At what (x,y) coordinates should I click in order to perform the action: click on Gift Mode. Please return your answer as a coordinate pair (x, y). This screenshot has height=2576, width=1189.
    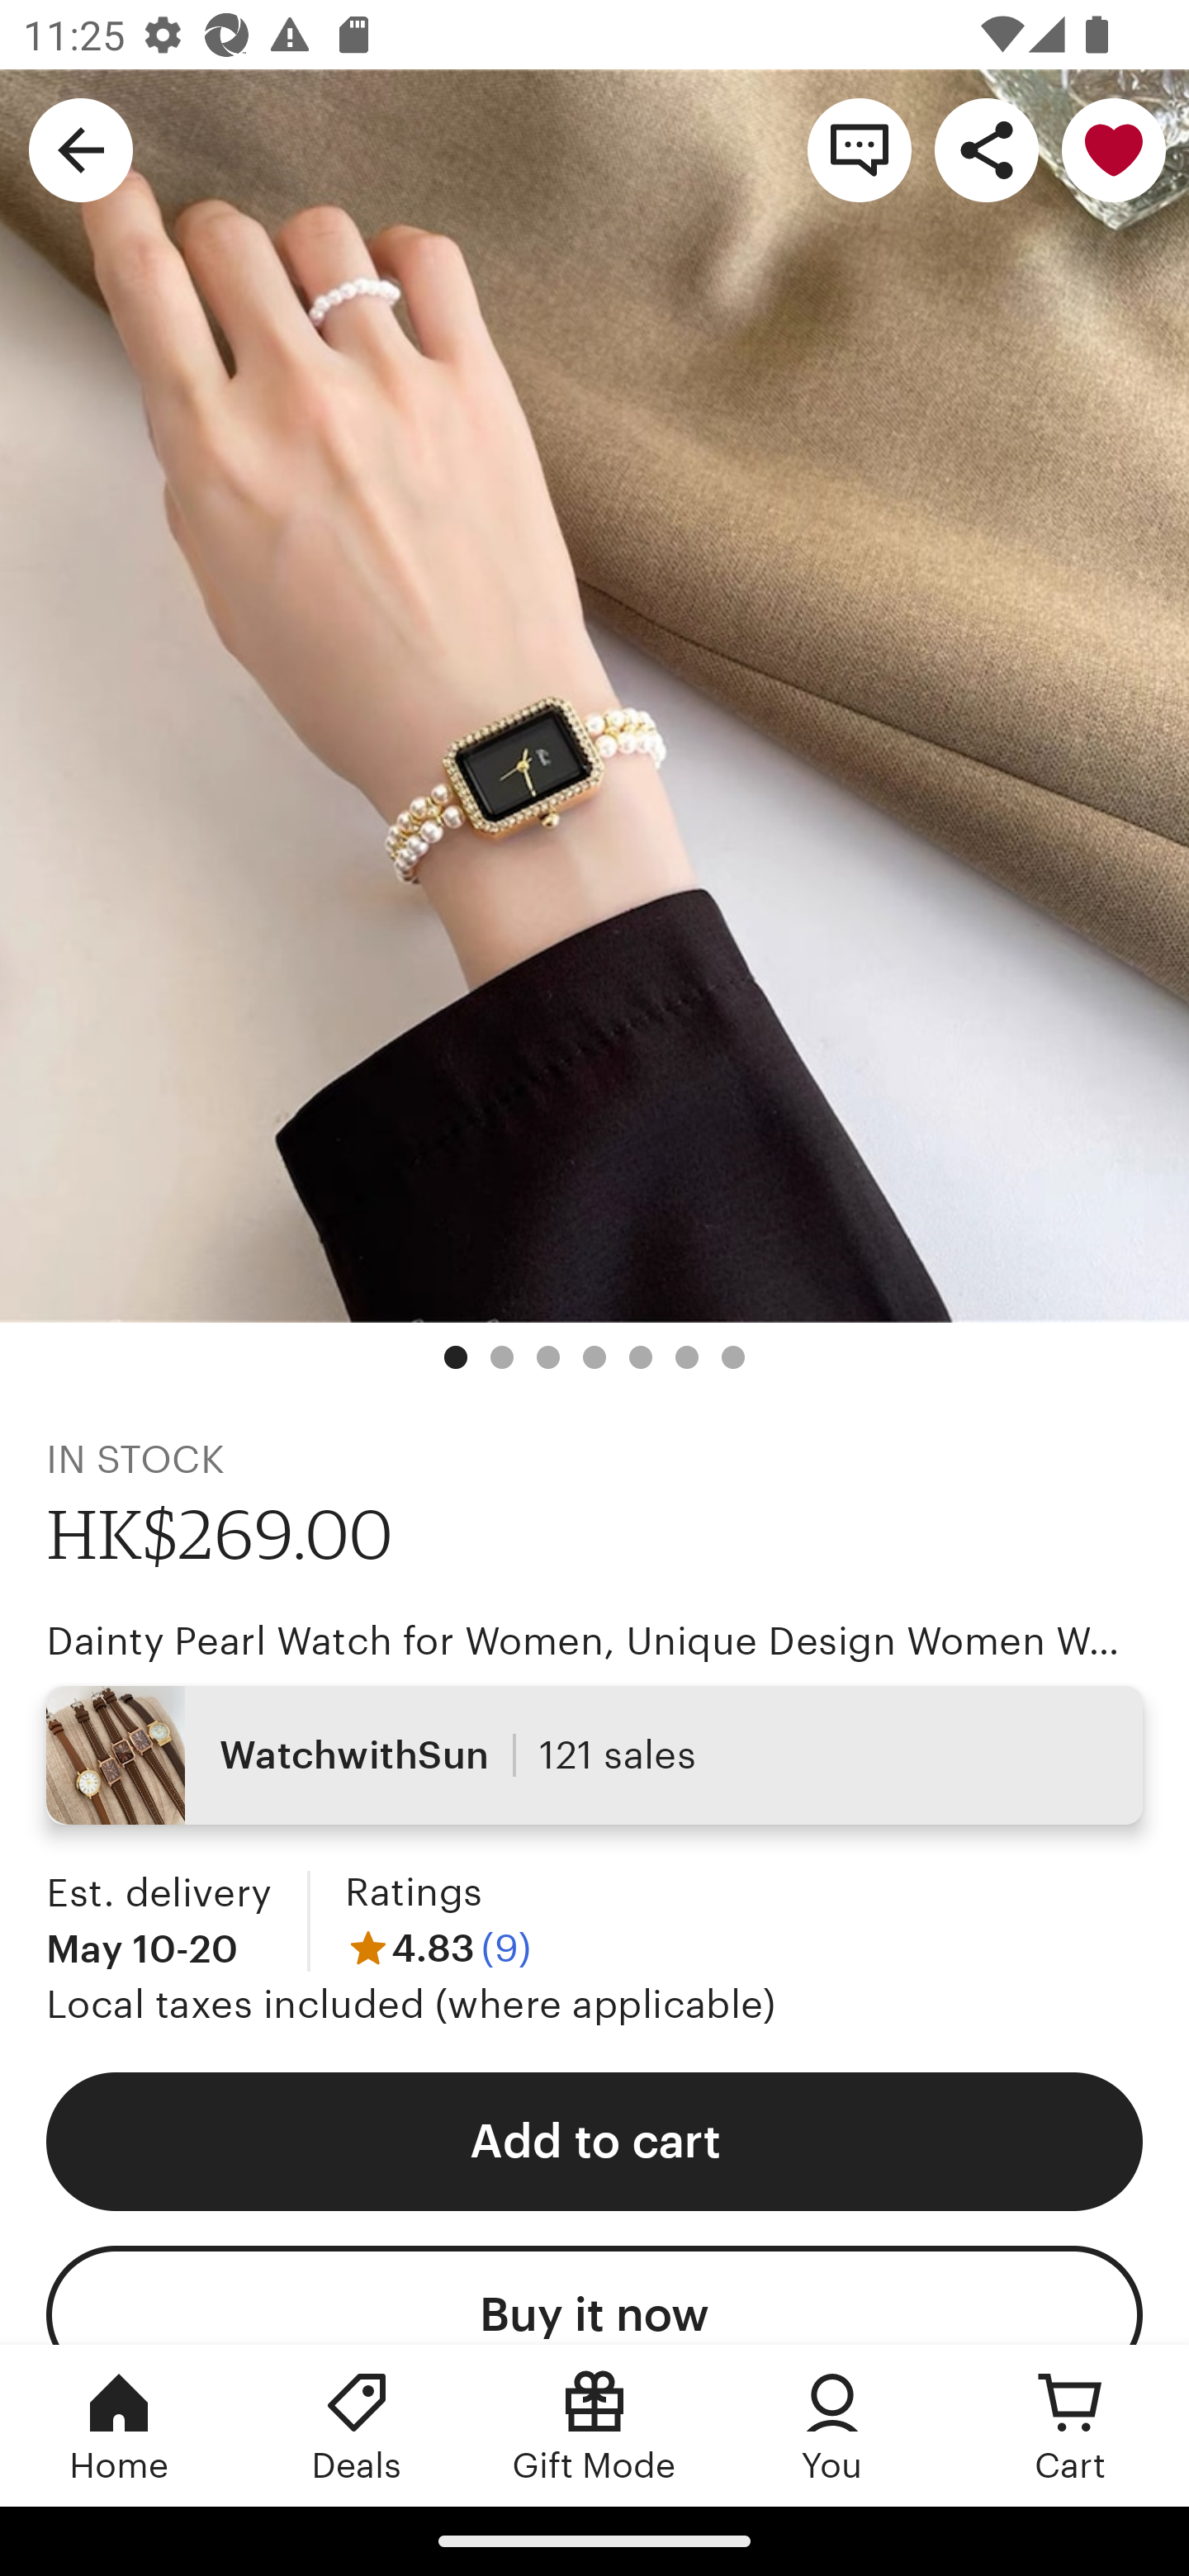
    Looking at the image, I should click on (594, 2425).